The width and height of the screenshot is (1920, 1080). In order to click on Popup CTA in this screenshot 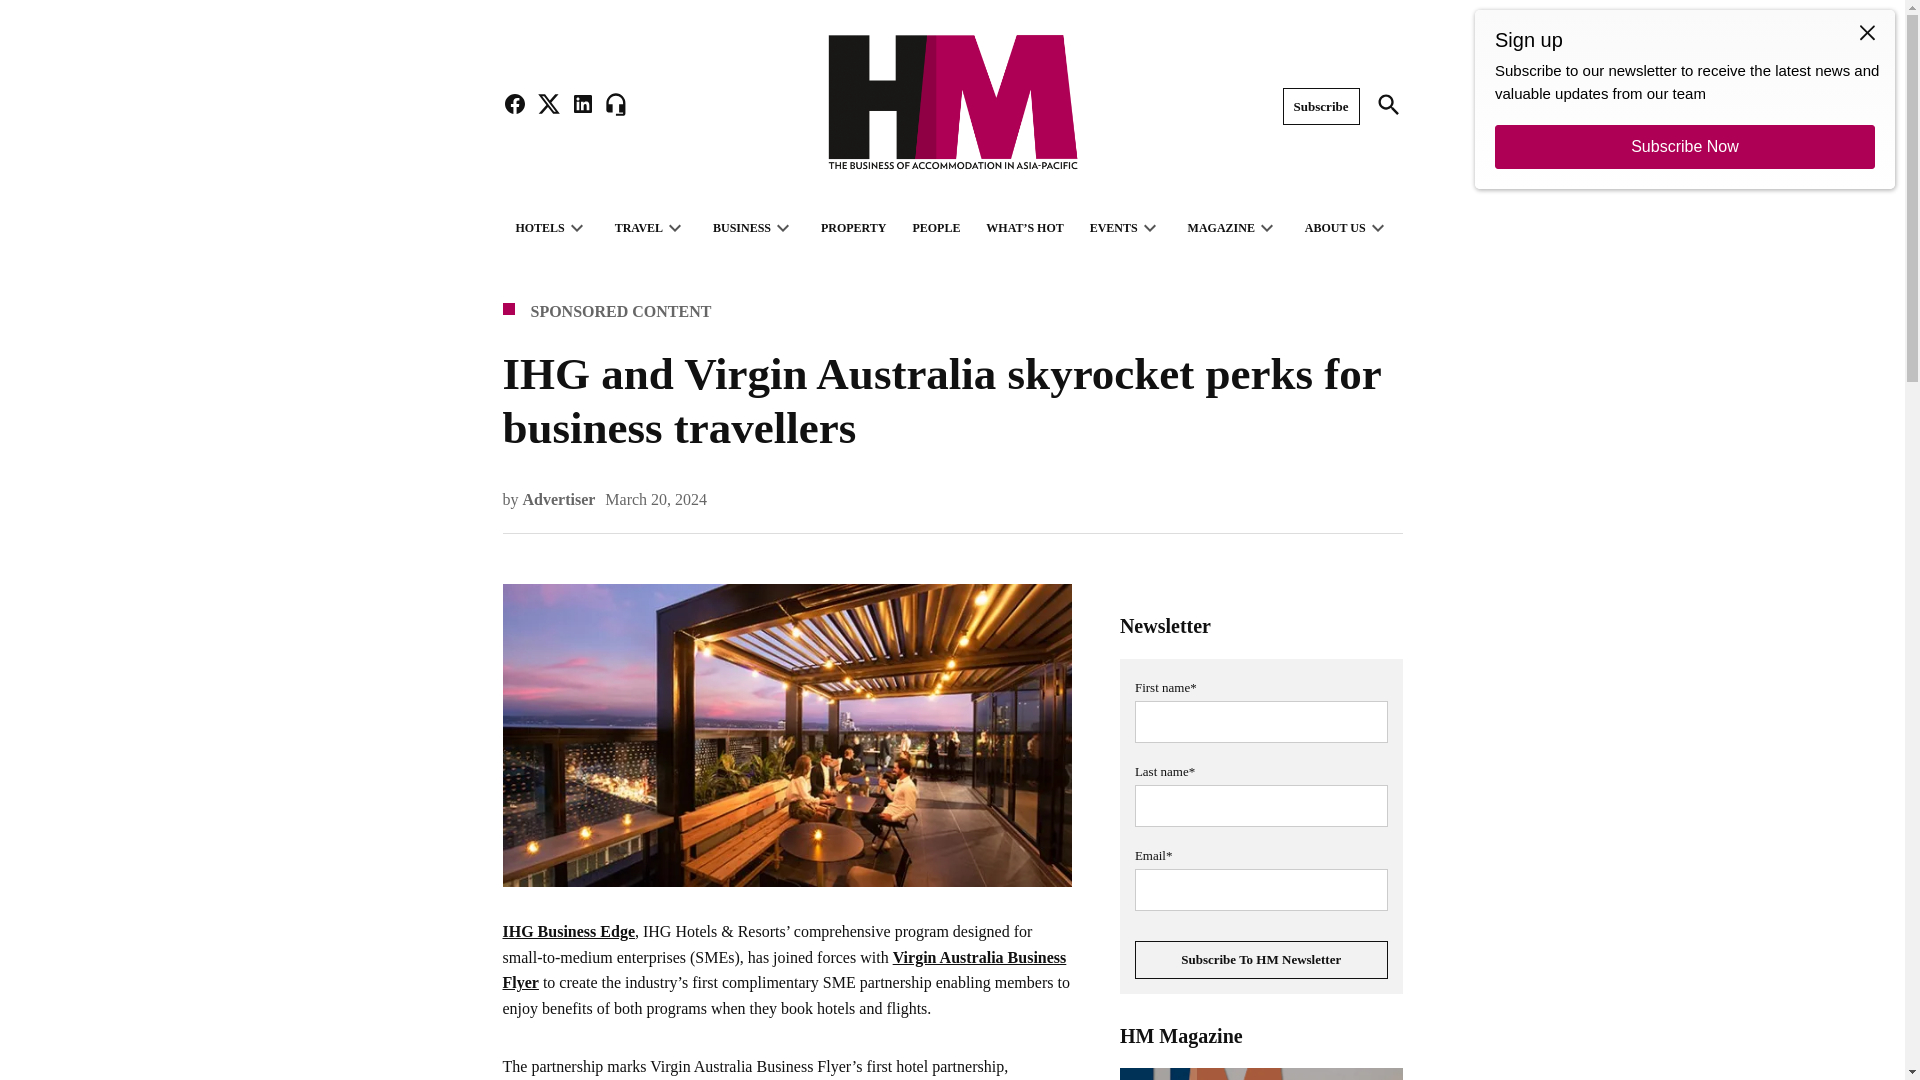, I will do `click(1684, 99)`.